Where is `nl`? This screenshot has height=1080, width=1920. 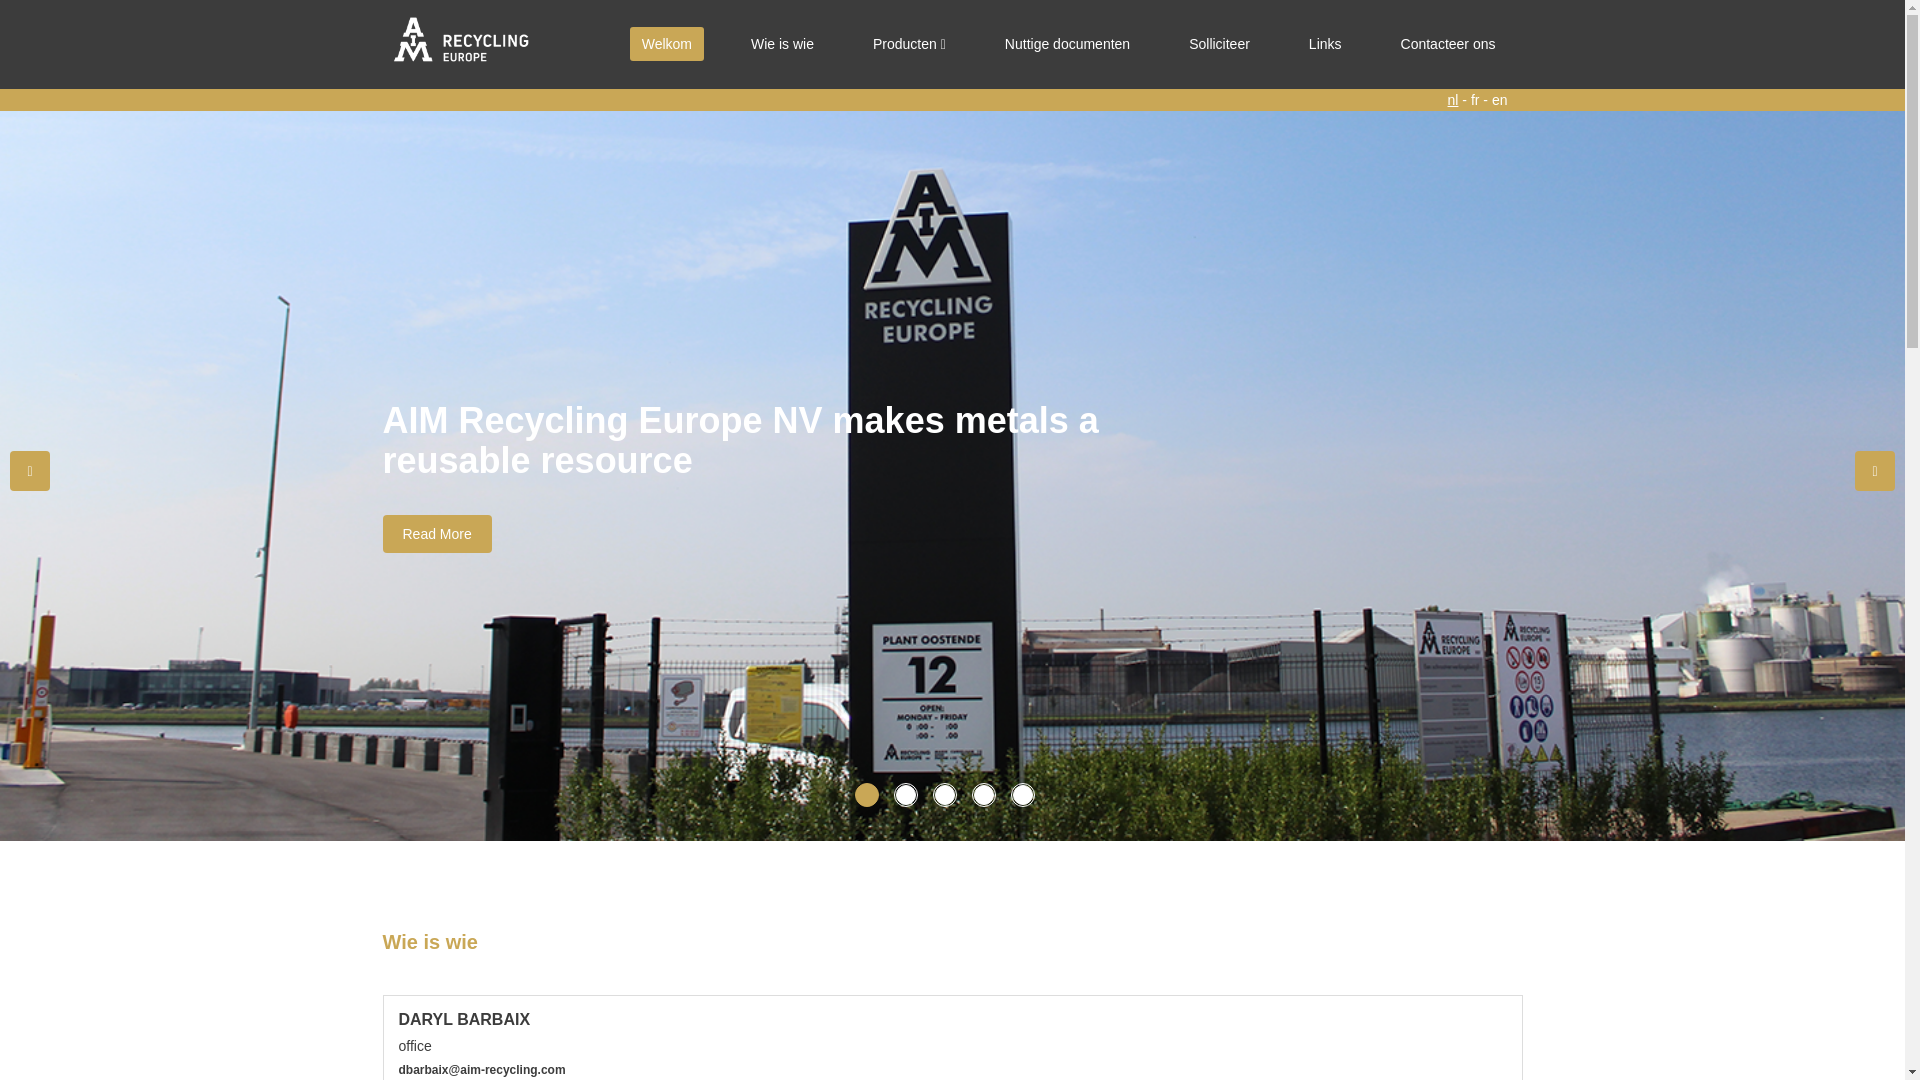 nl is located at coordinates (1454, 100).